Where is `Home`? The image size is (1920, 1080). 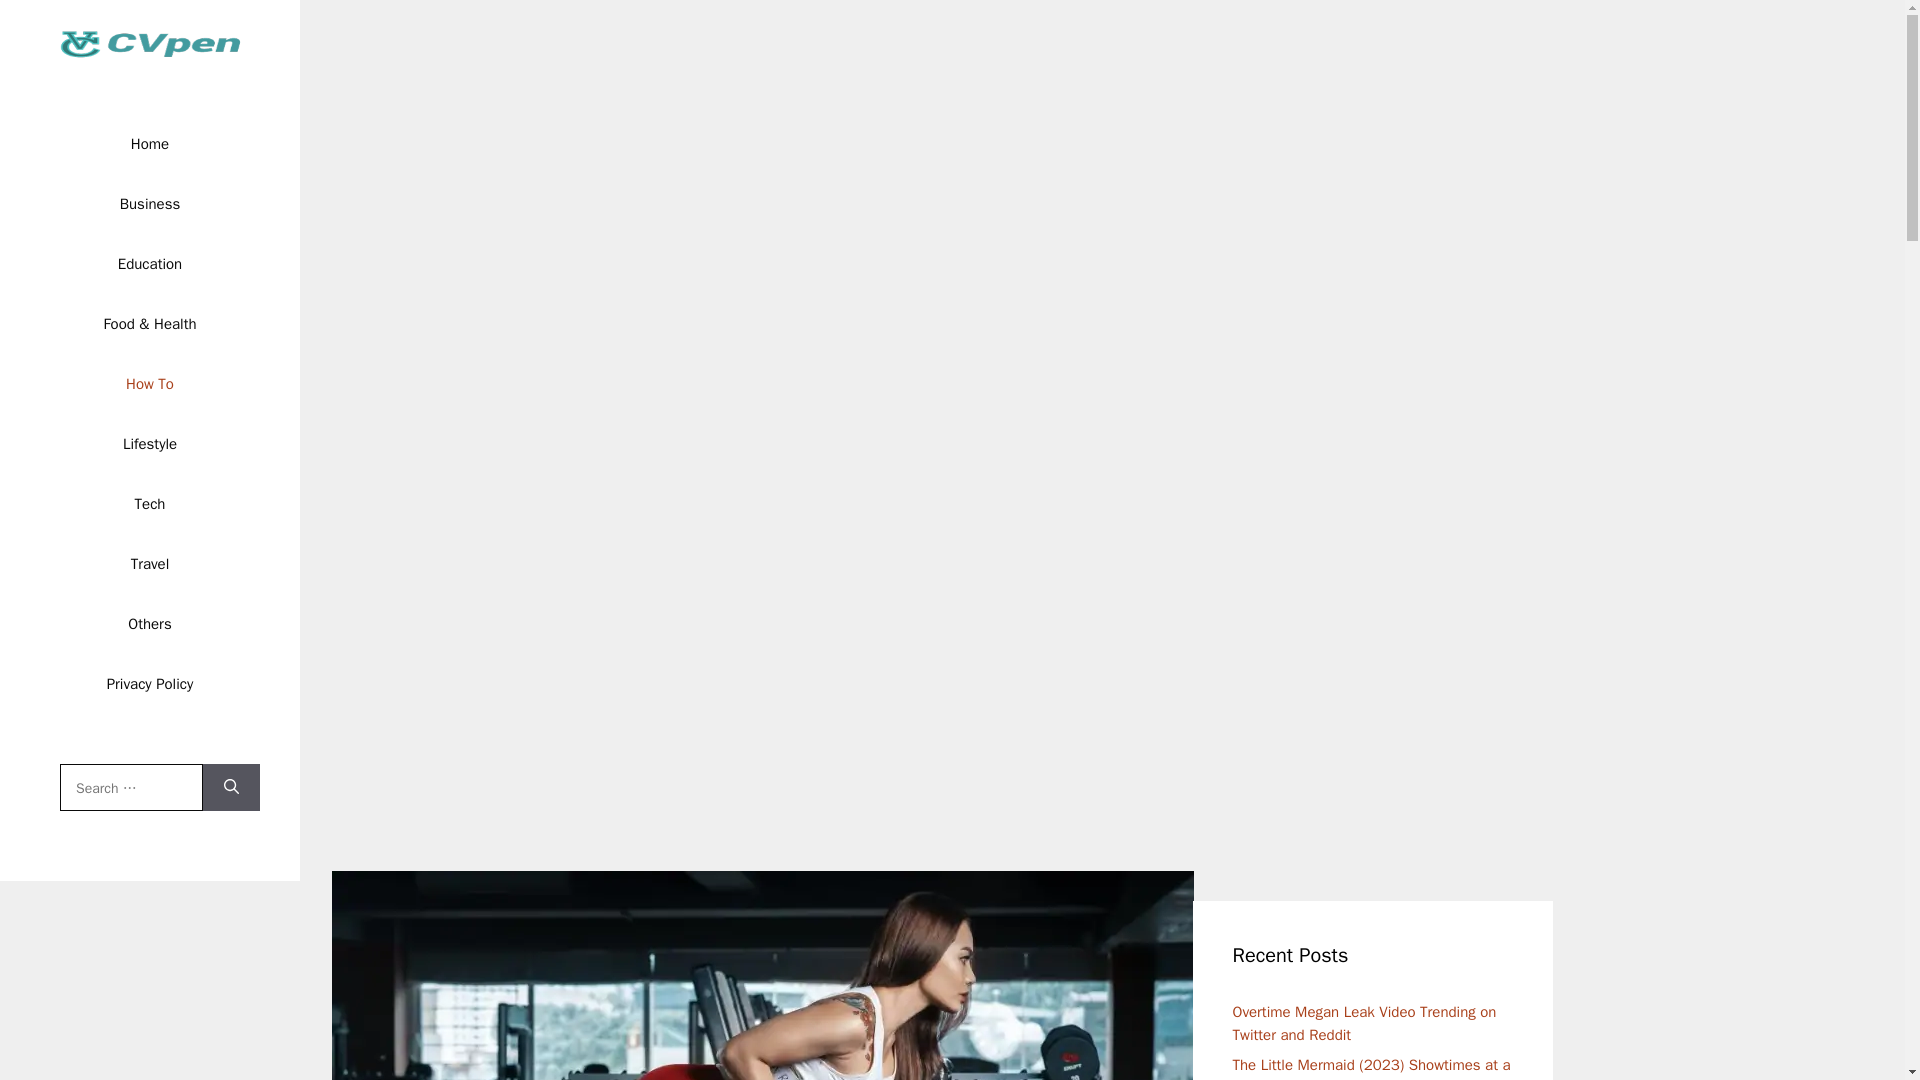
Home is located at coordinates (150, 144).